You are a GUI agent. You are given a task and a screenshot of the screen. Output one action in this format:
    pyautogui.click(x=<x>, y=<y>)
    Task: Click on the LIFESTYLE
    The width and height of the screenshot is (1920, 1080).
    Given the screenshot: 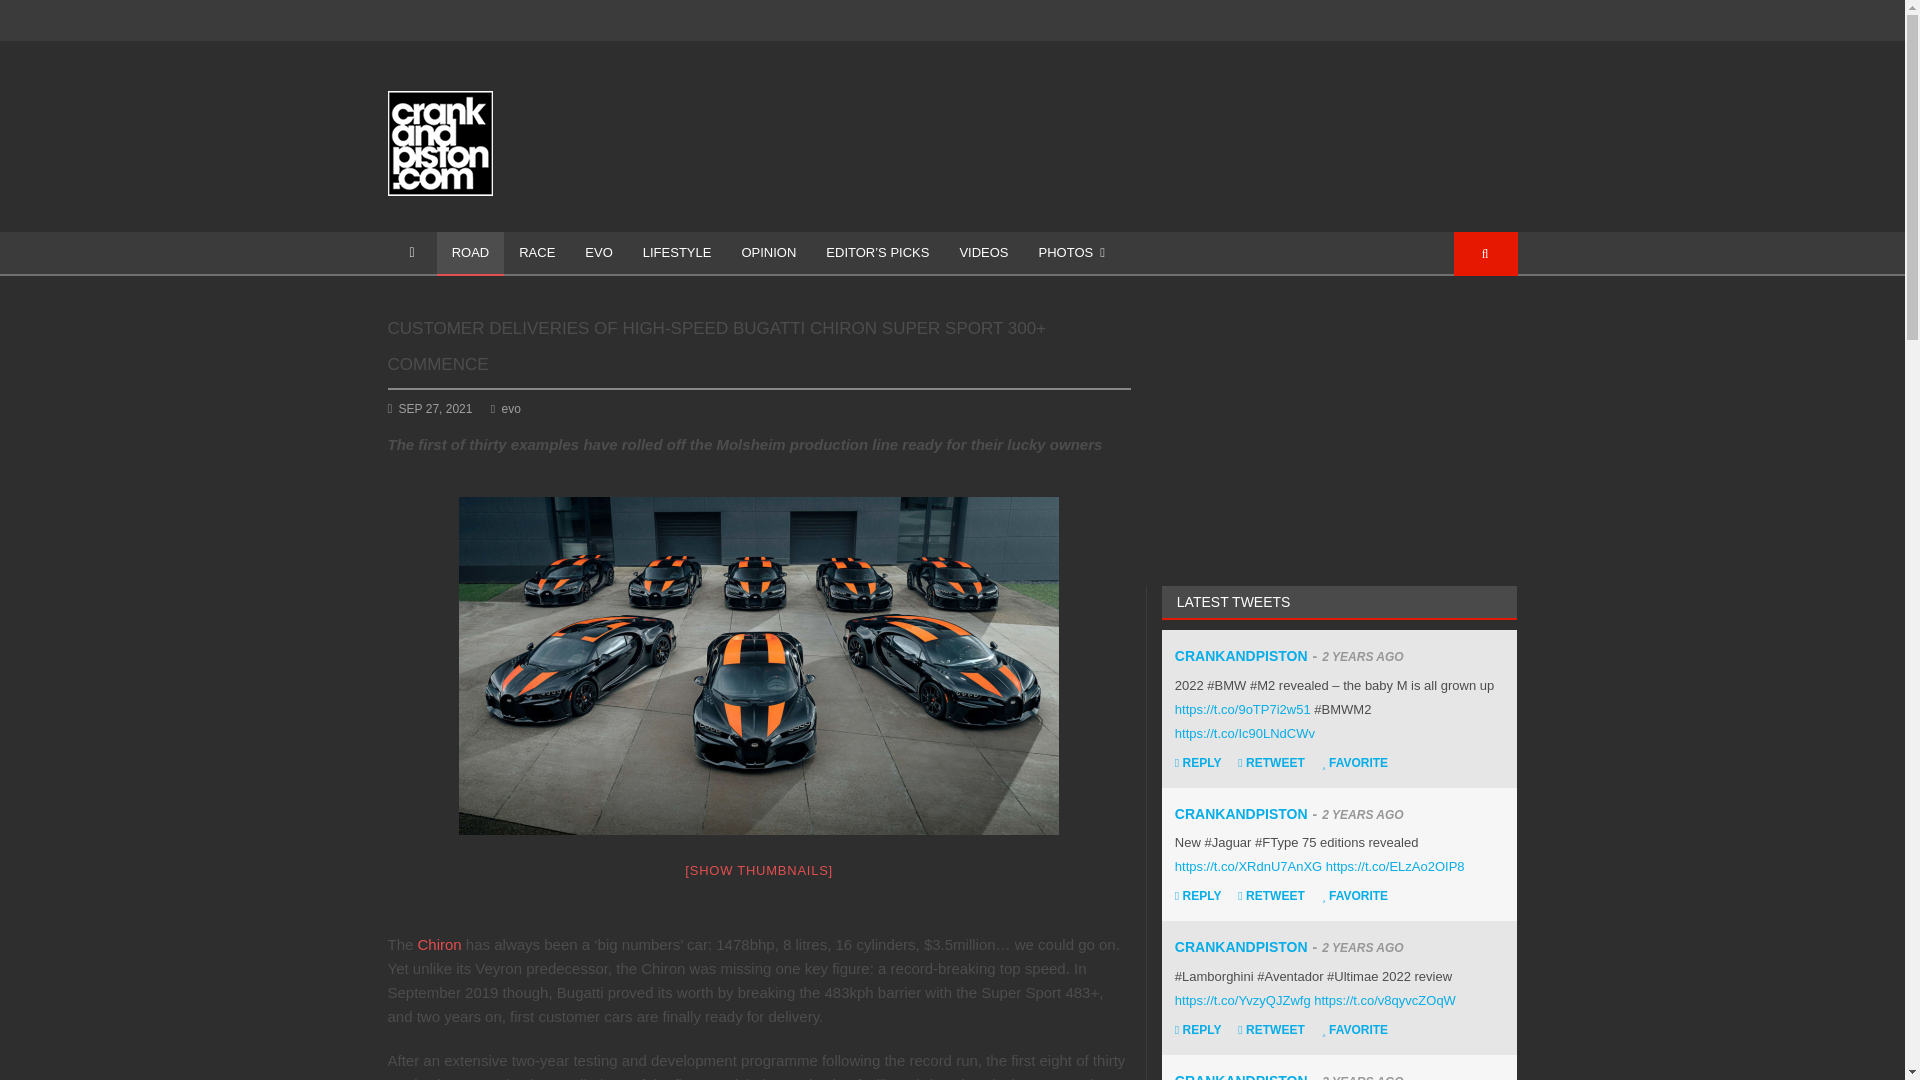 What is the action you would take?
    pyautogui.click(x=677, y=254)
    